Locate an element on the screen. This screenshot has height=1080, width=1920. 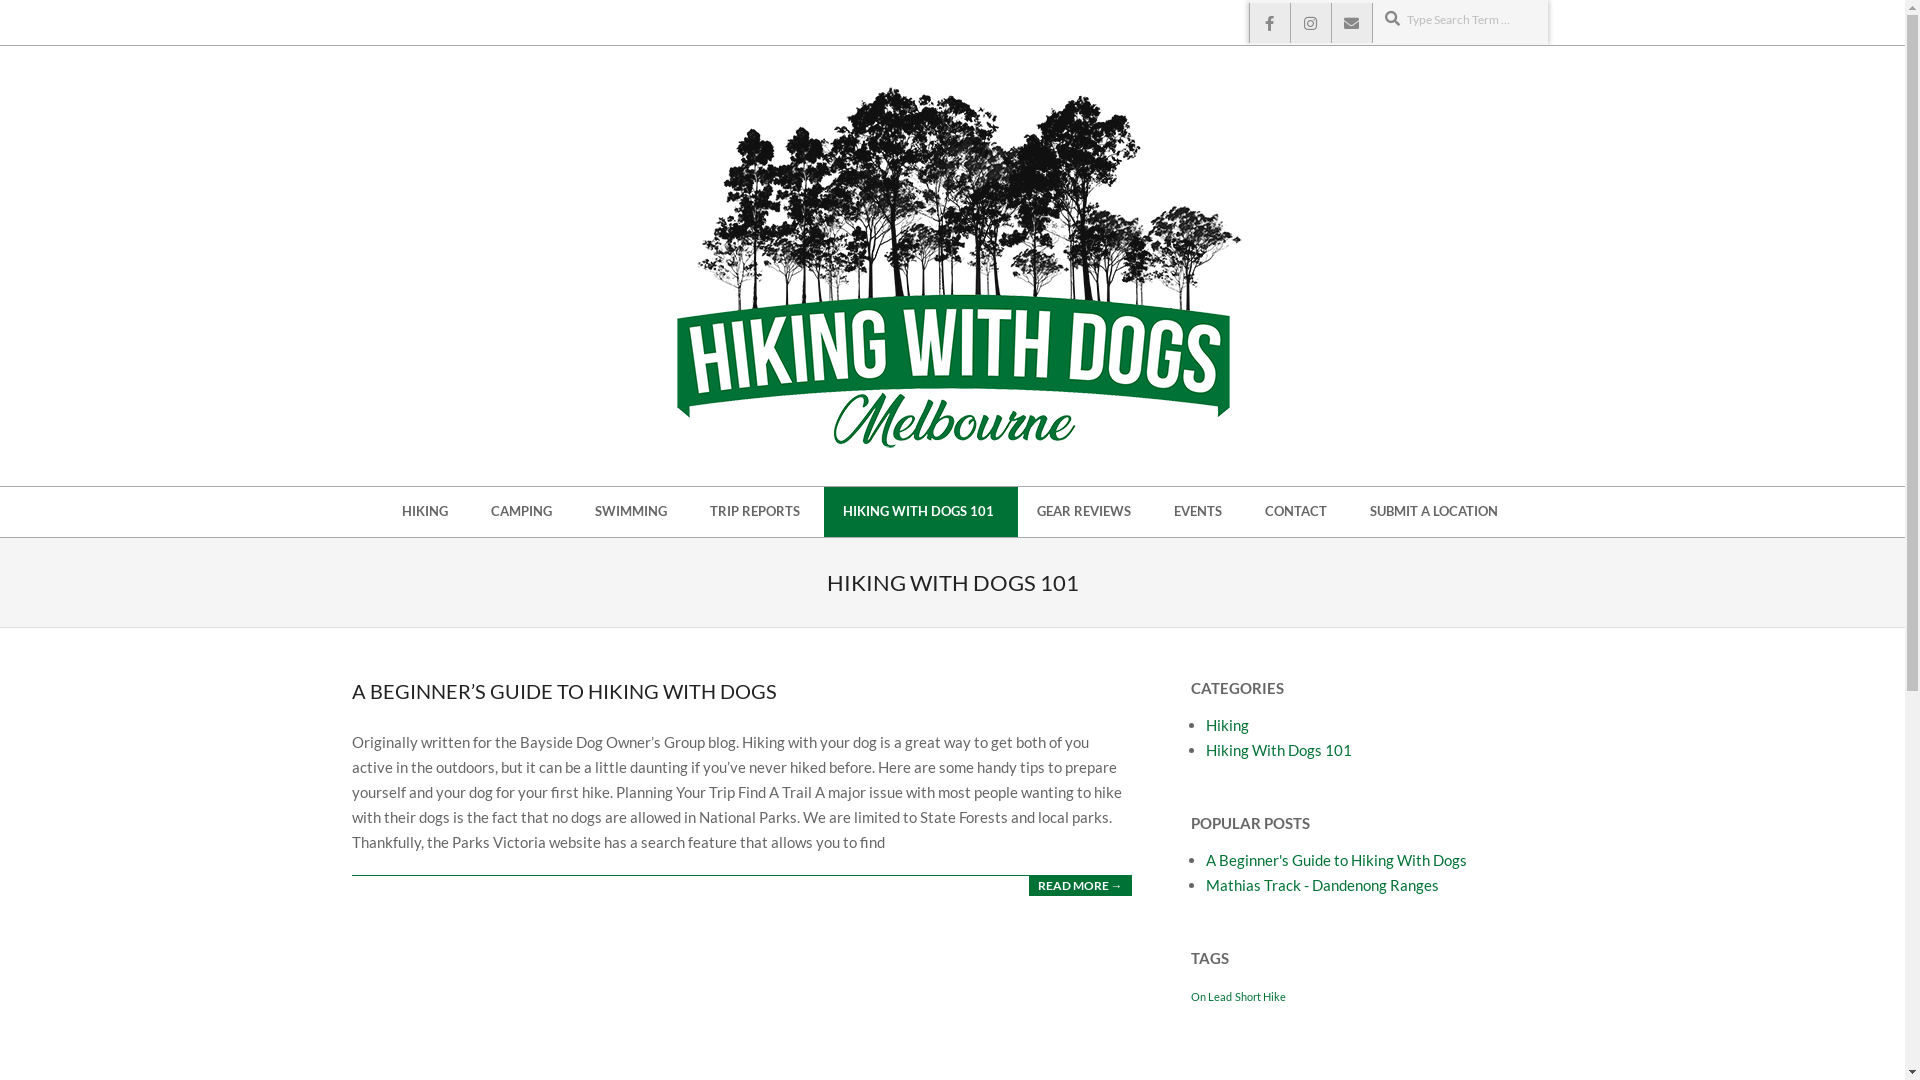
SWIMMING is located at coordinates (634, 512).